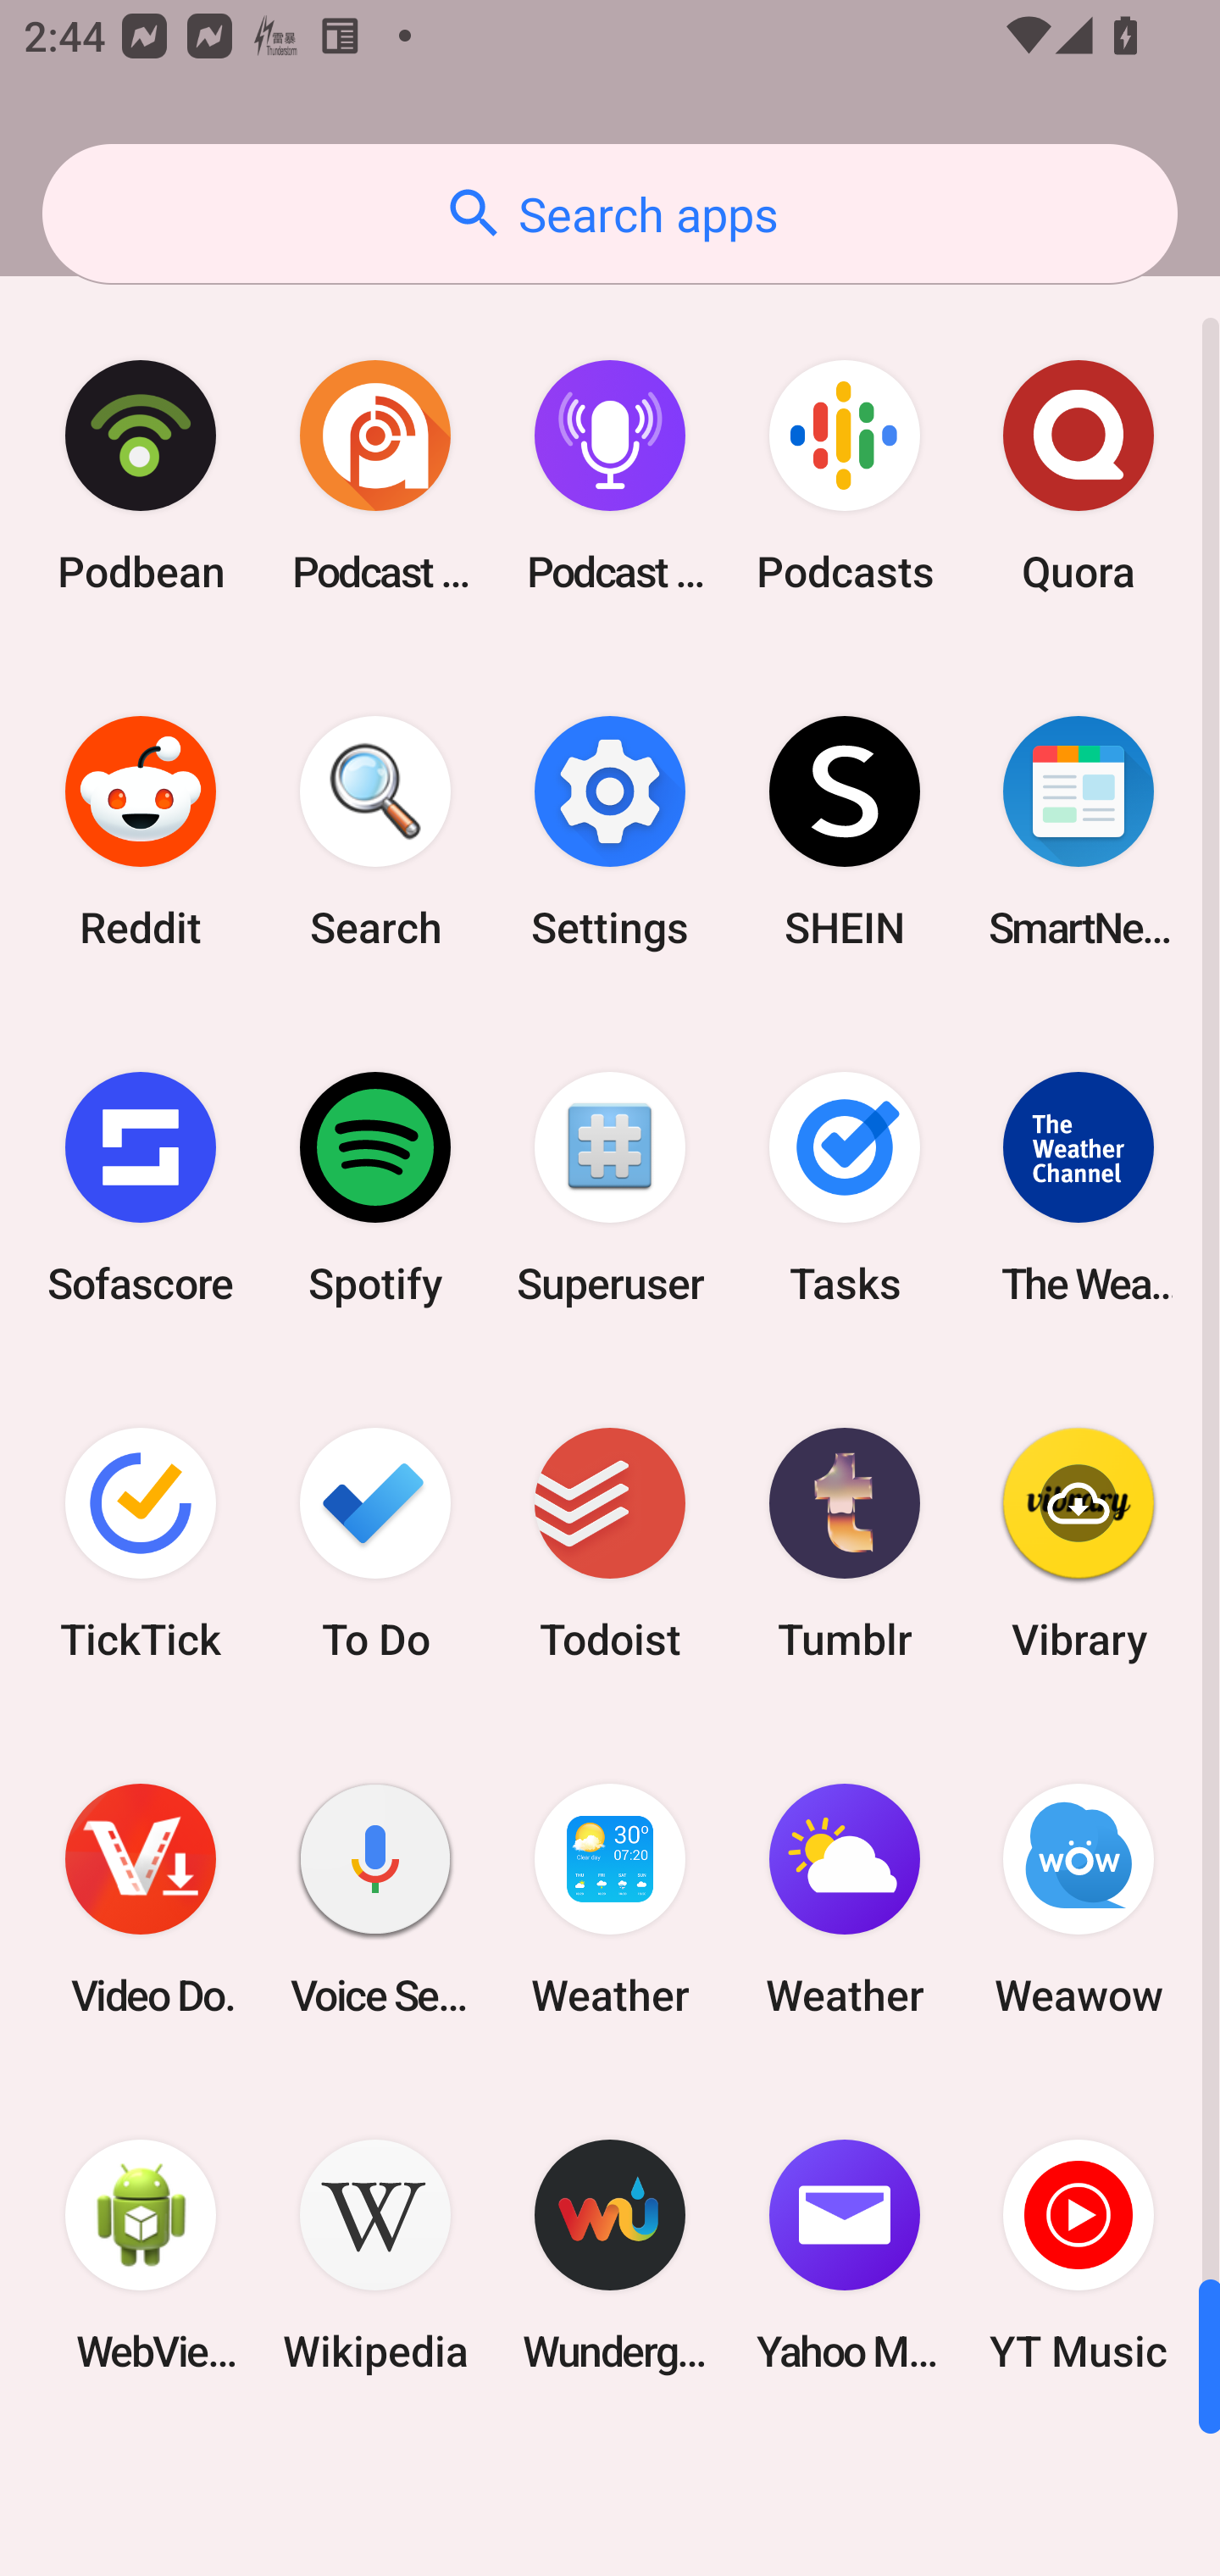 Image resolution: width=1220 pixels, height=2576 pixels. Describe the element at coordinates (610, 2256) in the screenshot. I see `Wunderground` at that location.